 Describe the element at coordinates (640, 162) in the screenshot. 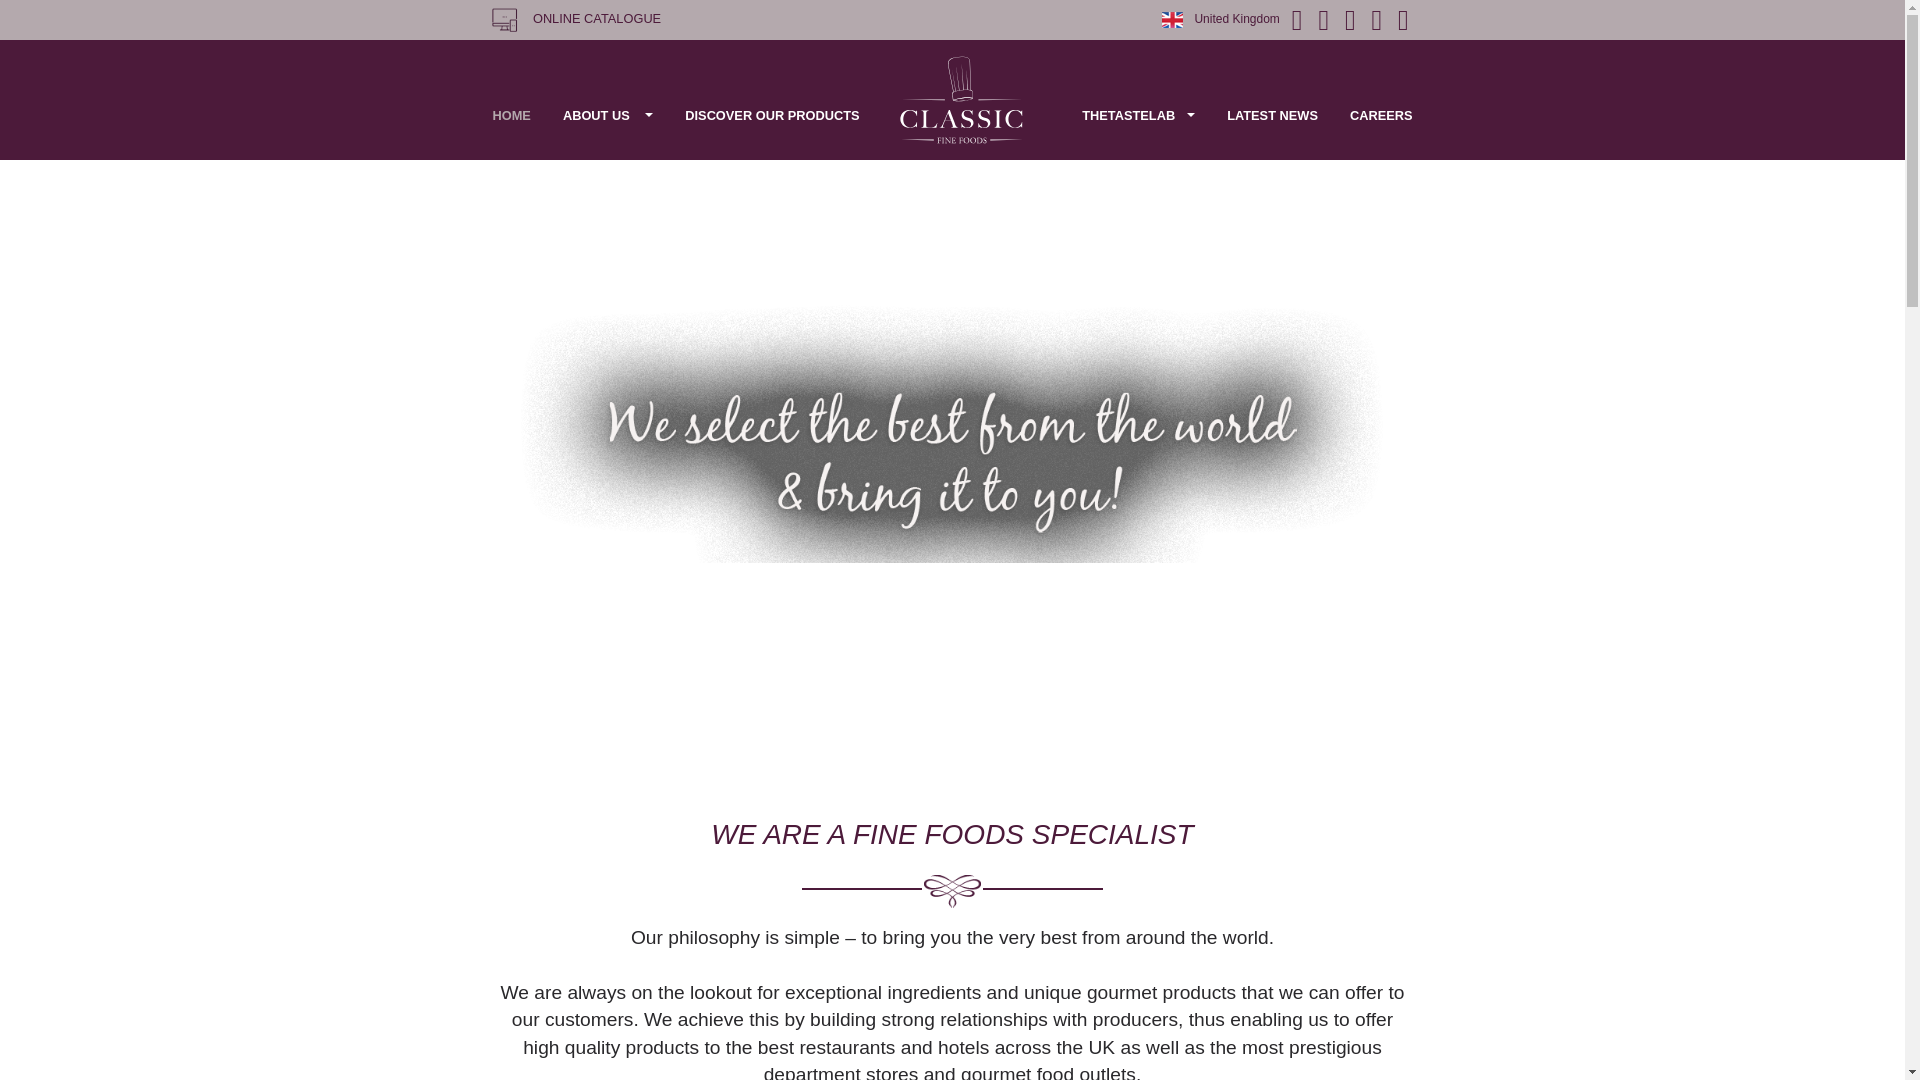

I see `HOME` at that location.